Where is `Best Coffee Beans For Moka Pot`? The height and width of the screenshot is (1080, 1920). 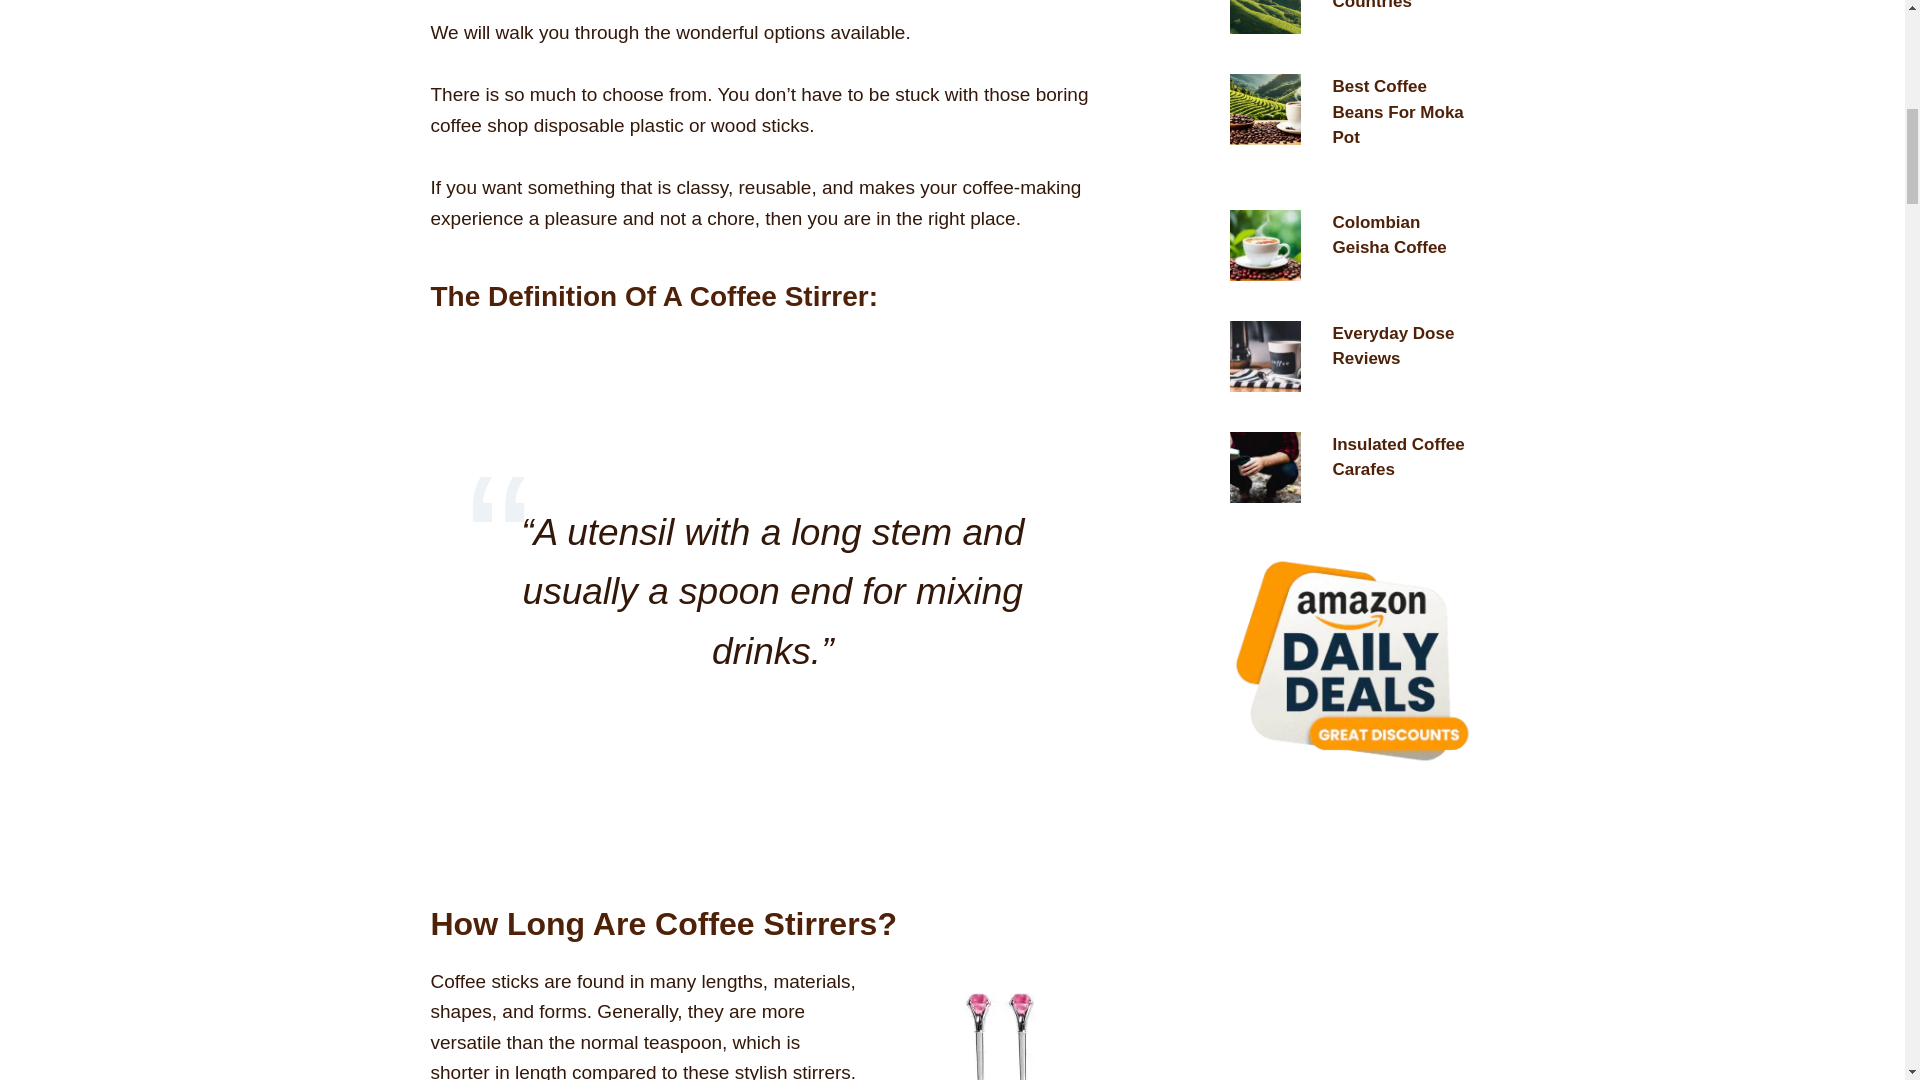 Best Coffee Beans For Moka Pot is located at coordinates (1398, 111).